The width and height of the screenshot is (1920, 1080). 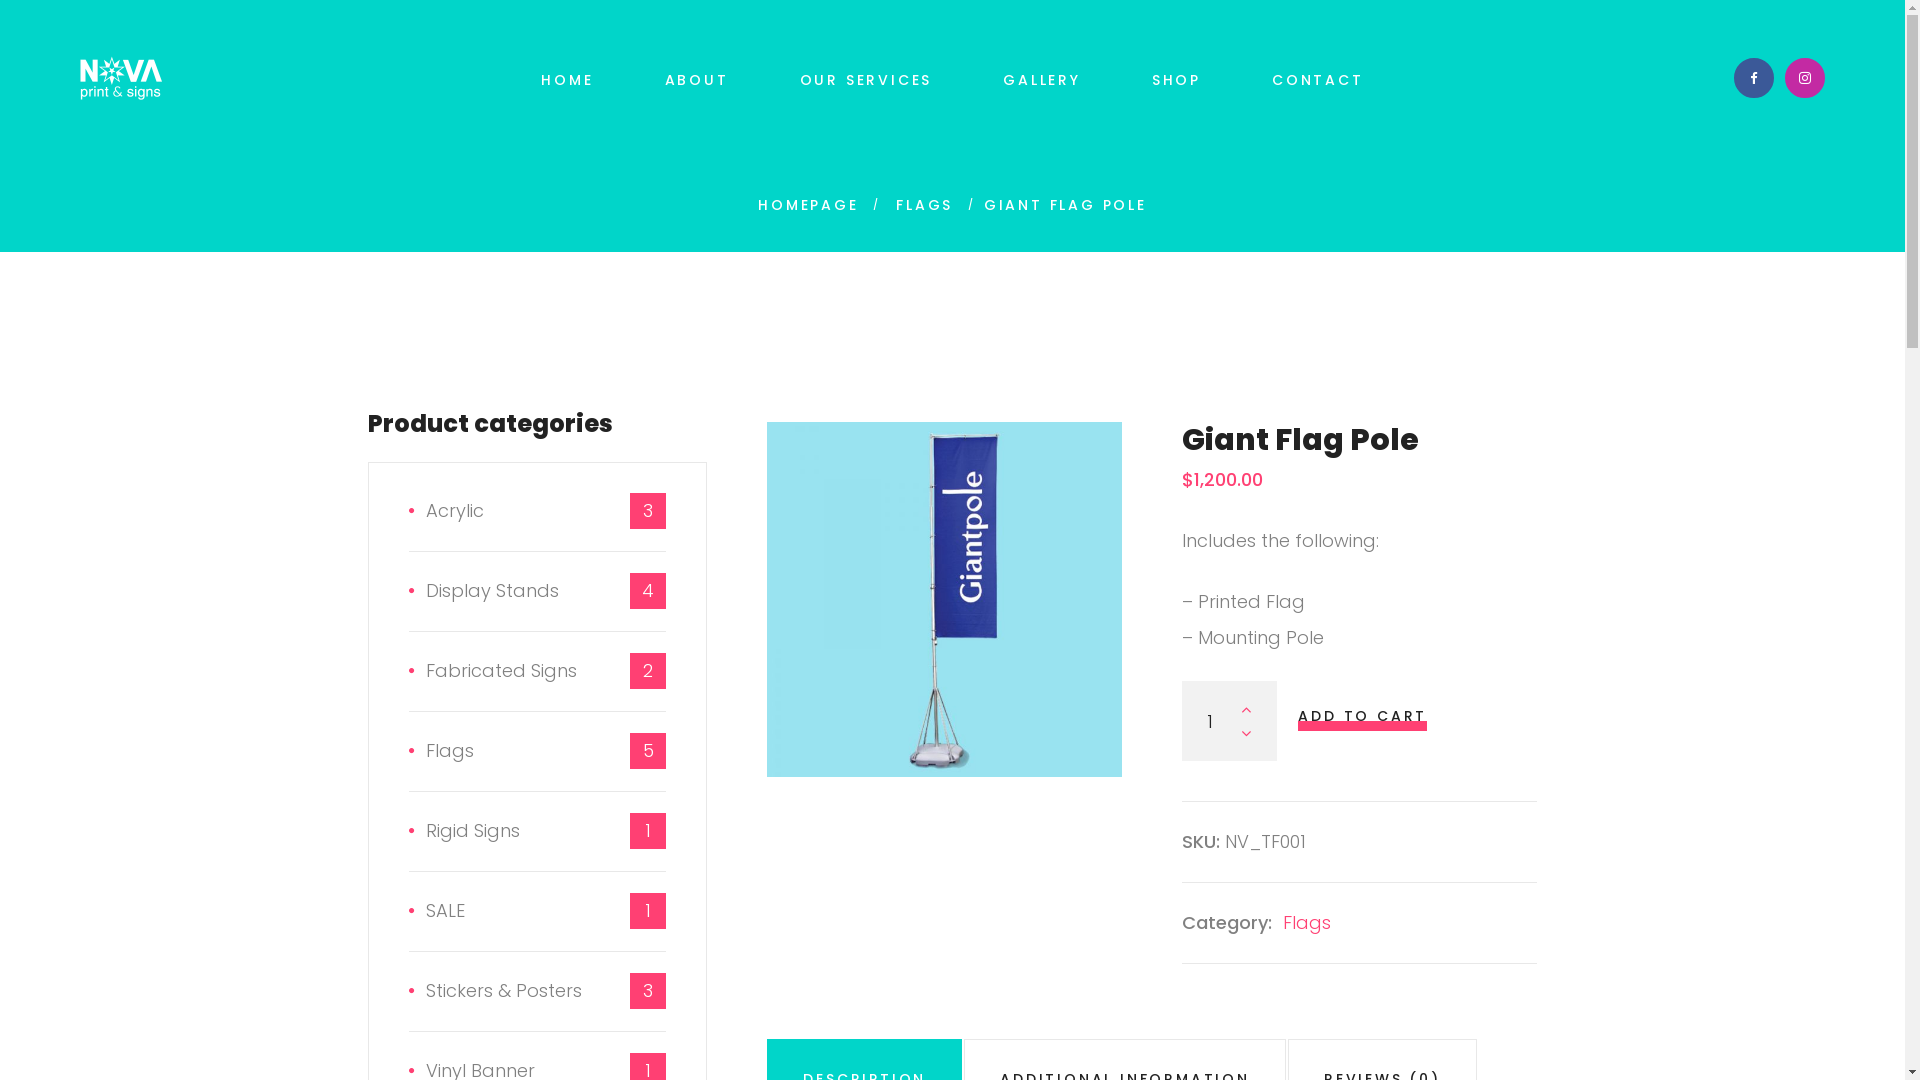 I want to click on Stickers & Posters, so click(x=494, y=991).